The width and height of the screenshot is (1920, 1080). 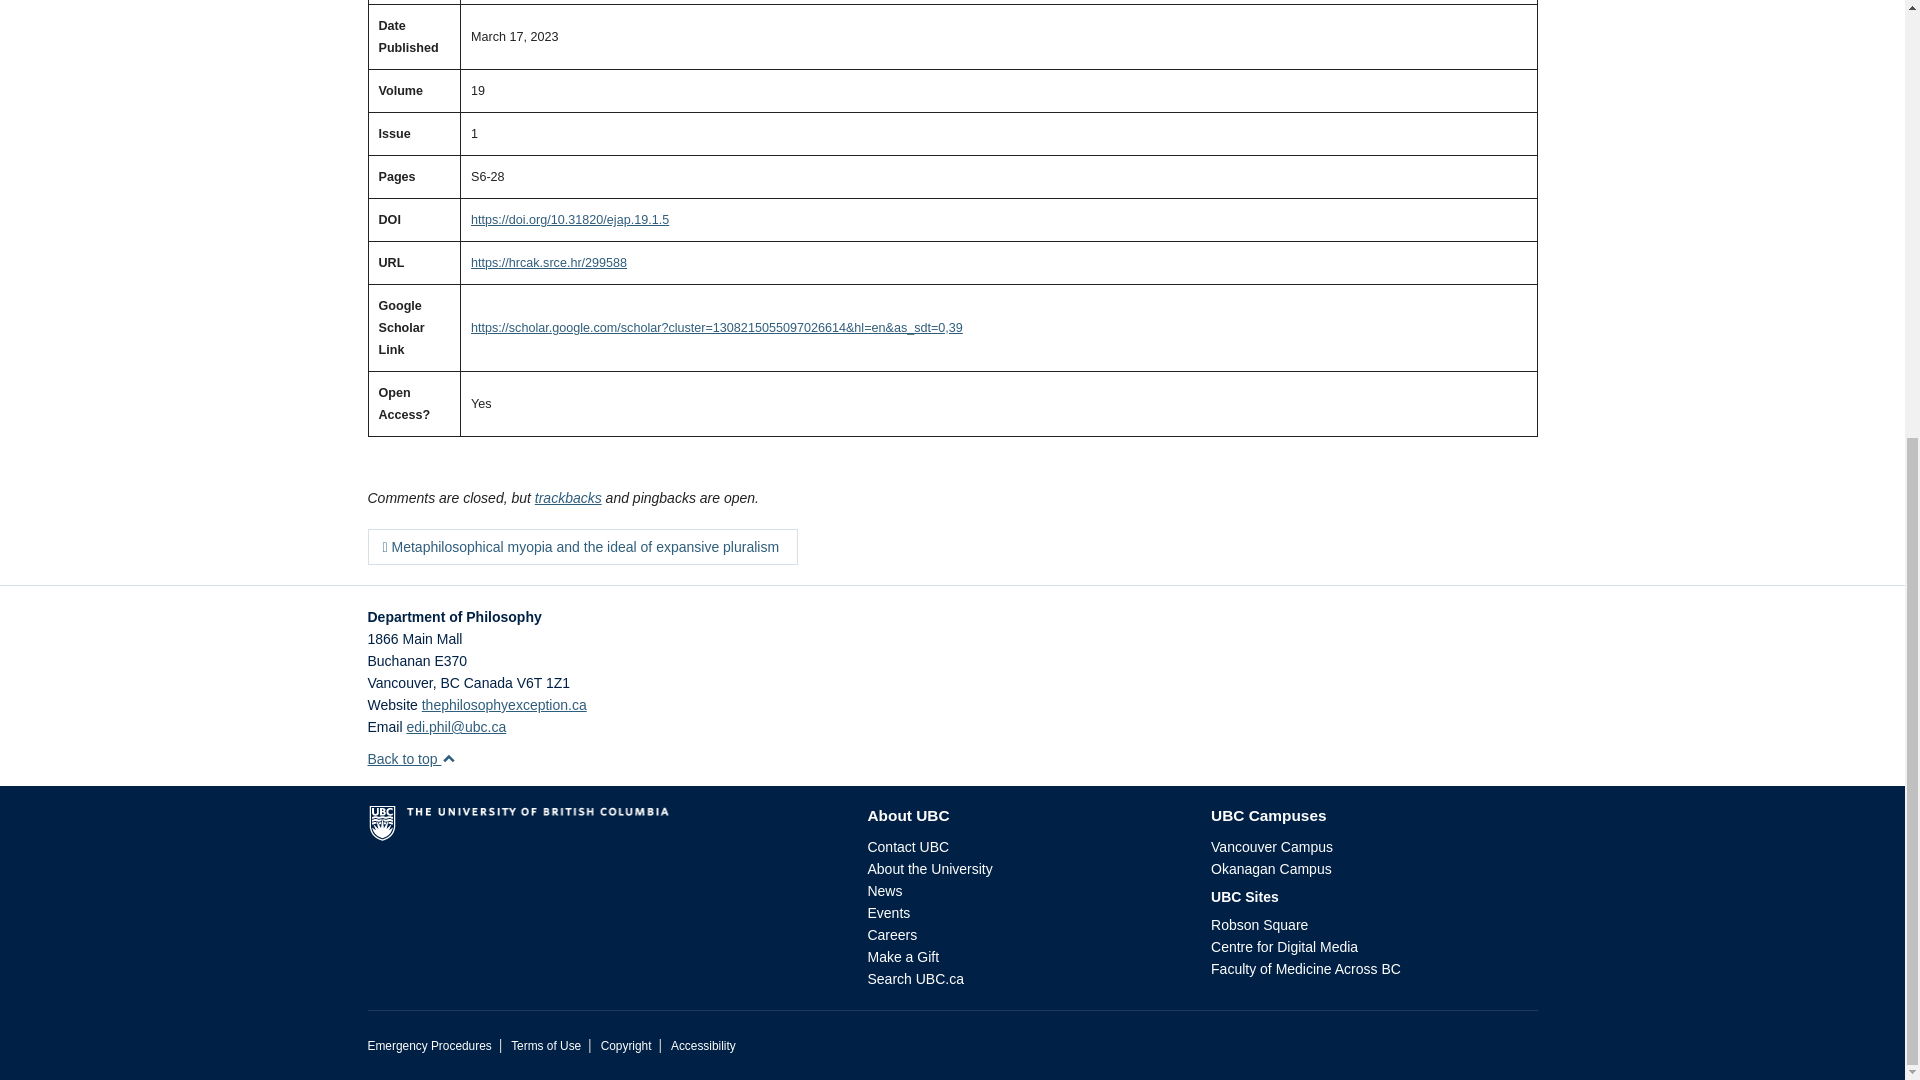 What do you see at coordinates (546, 1046) in the screenshot?
I see `Terms of Use` at bounding box center [546, 1046].